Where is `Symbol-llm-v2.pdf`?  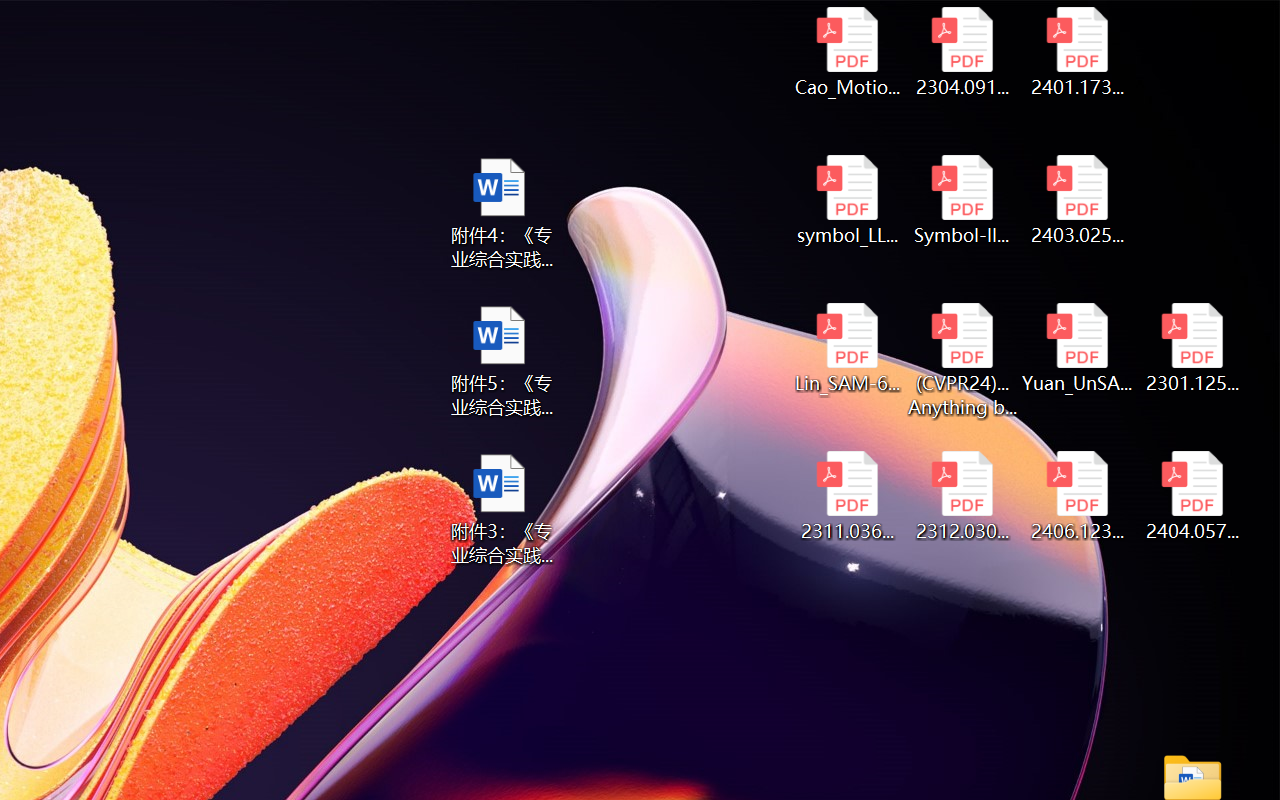
Symbol-llm-v2.pdf is located at coordinates (962, 200).